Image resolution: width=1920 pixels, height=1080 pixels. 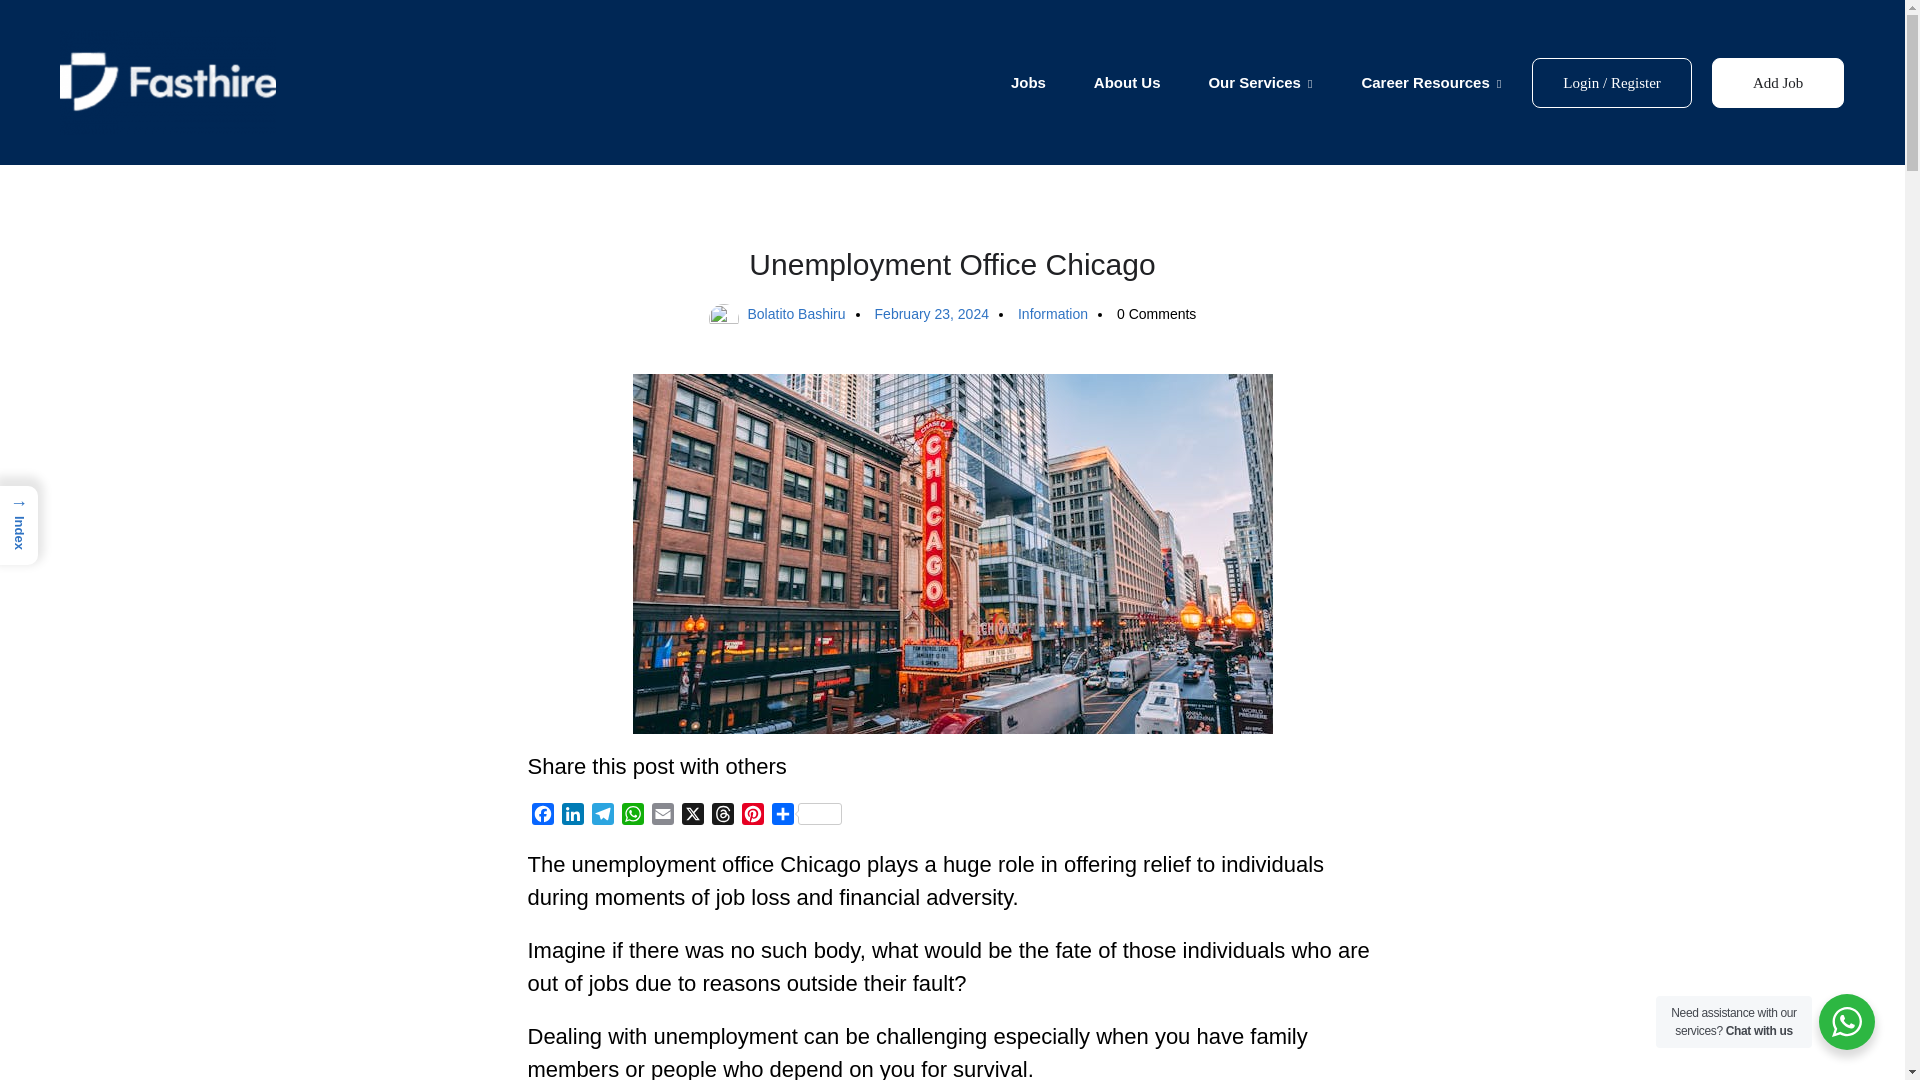 What do you see at coordinates (572, 816) in the screenshot?
I see `LinkedIn` at bounding box center [572, 816].